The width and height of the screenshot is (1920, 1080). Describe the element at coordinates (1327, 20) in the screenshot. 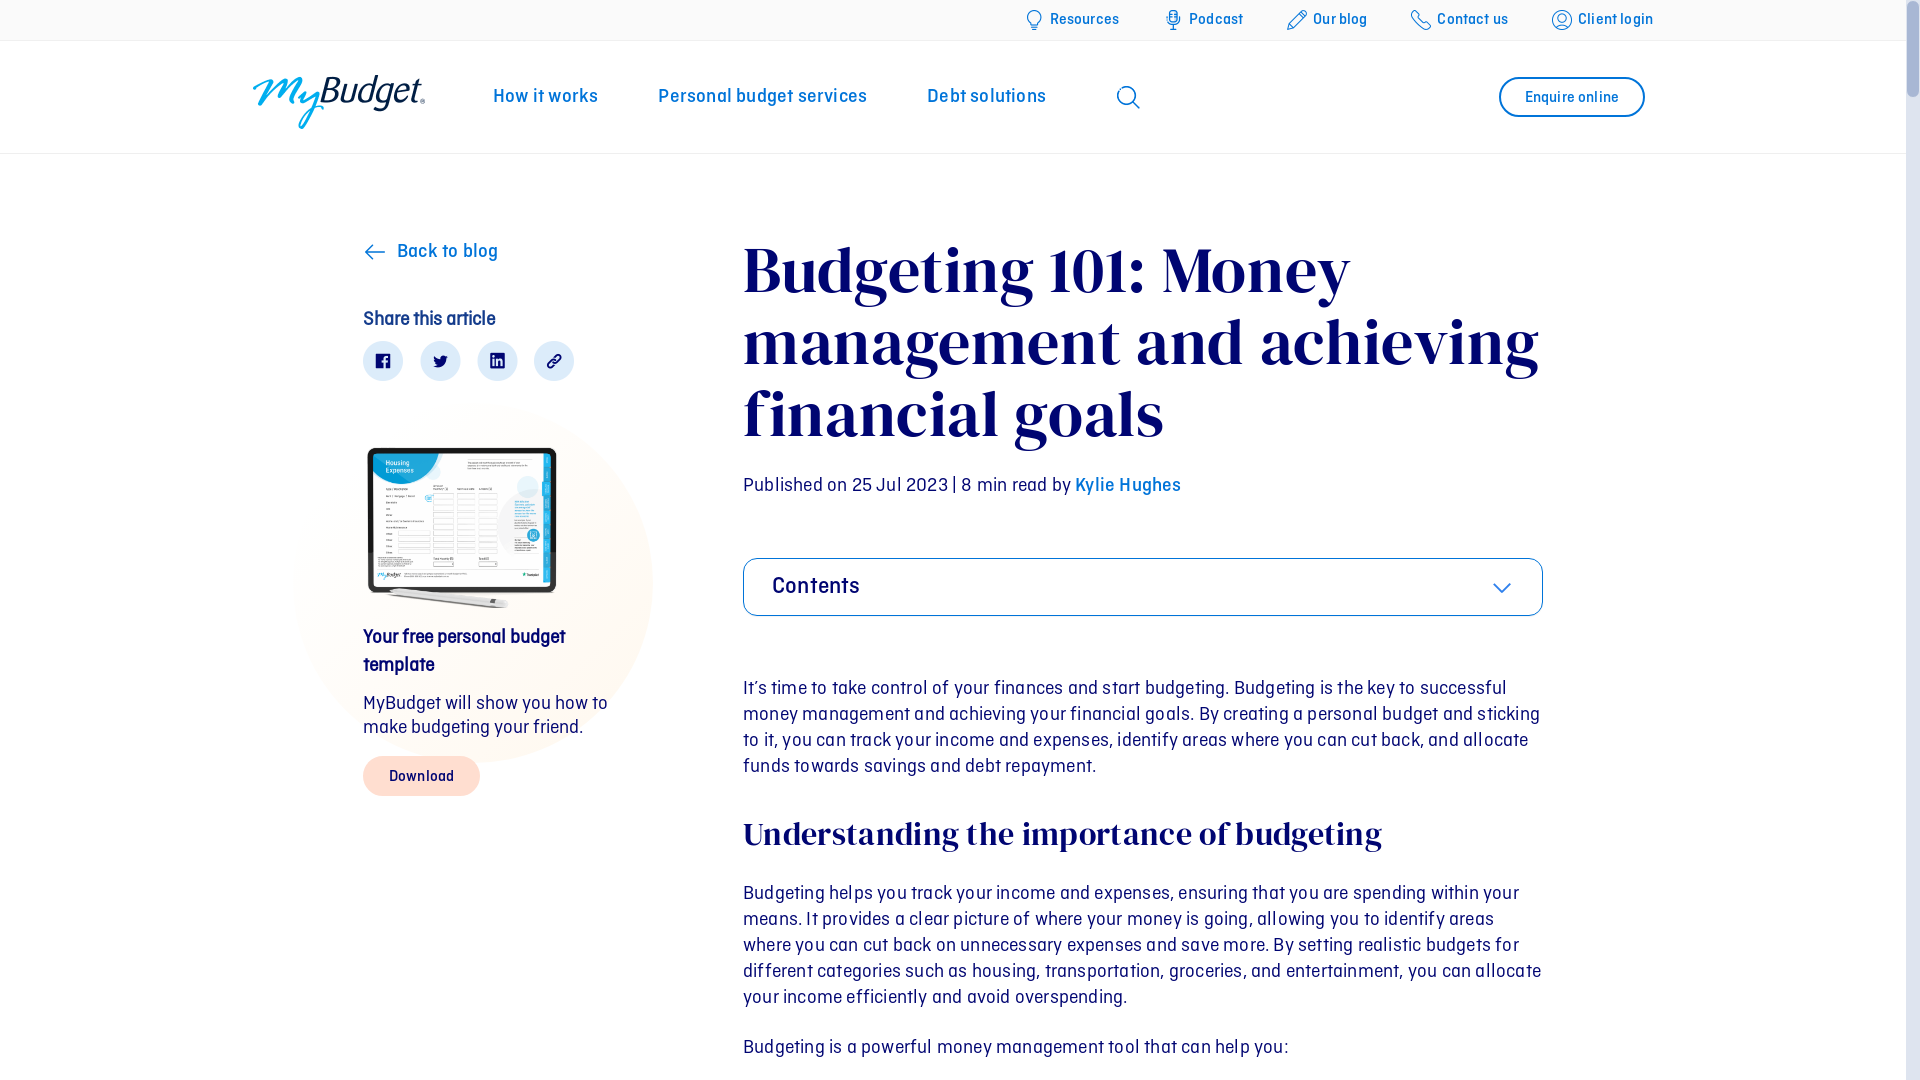

I see `Our blog` at that location.